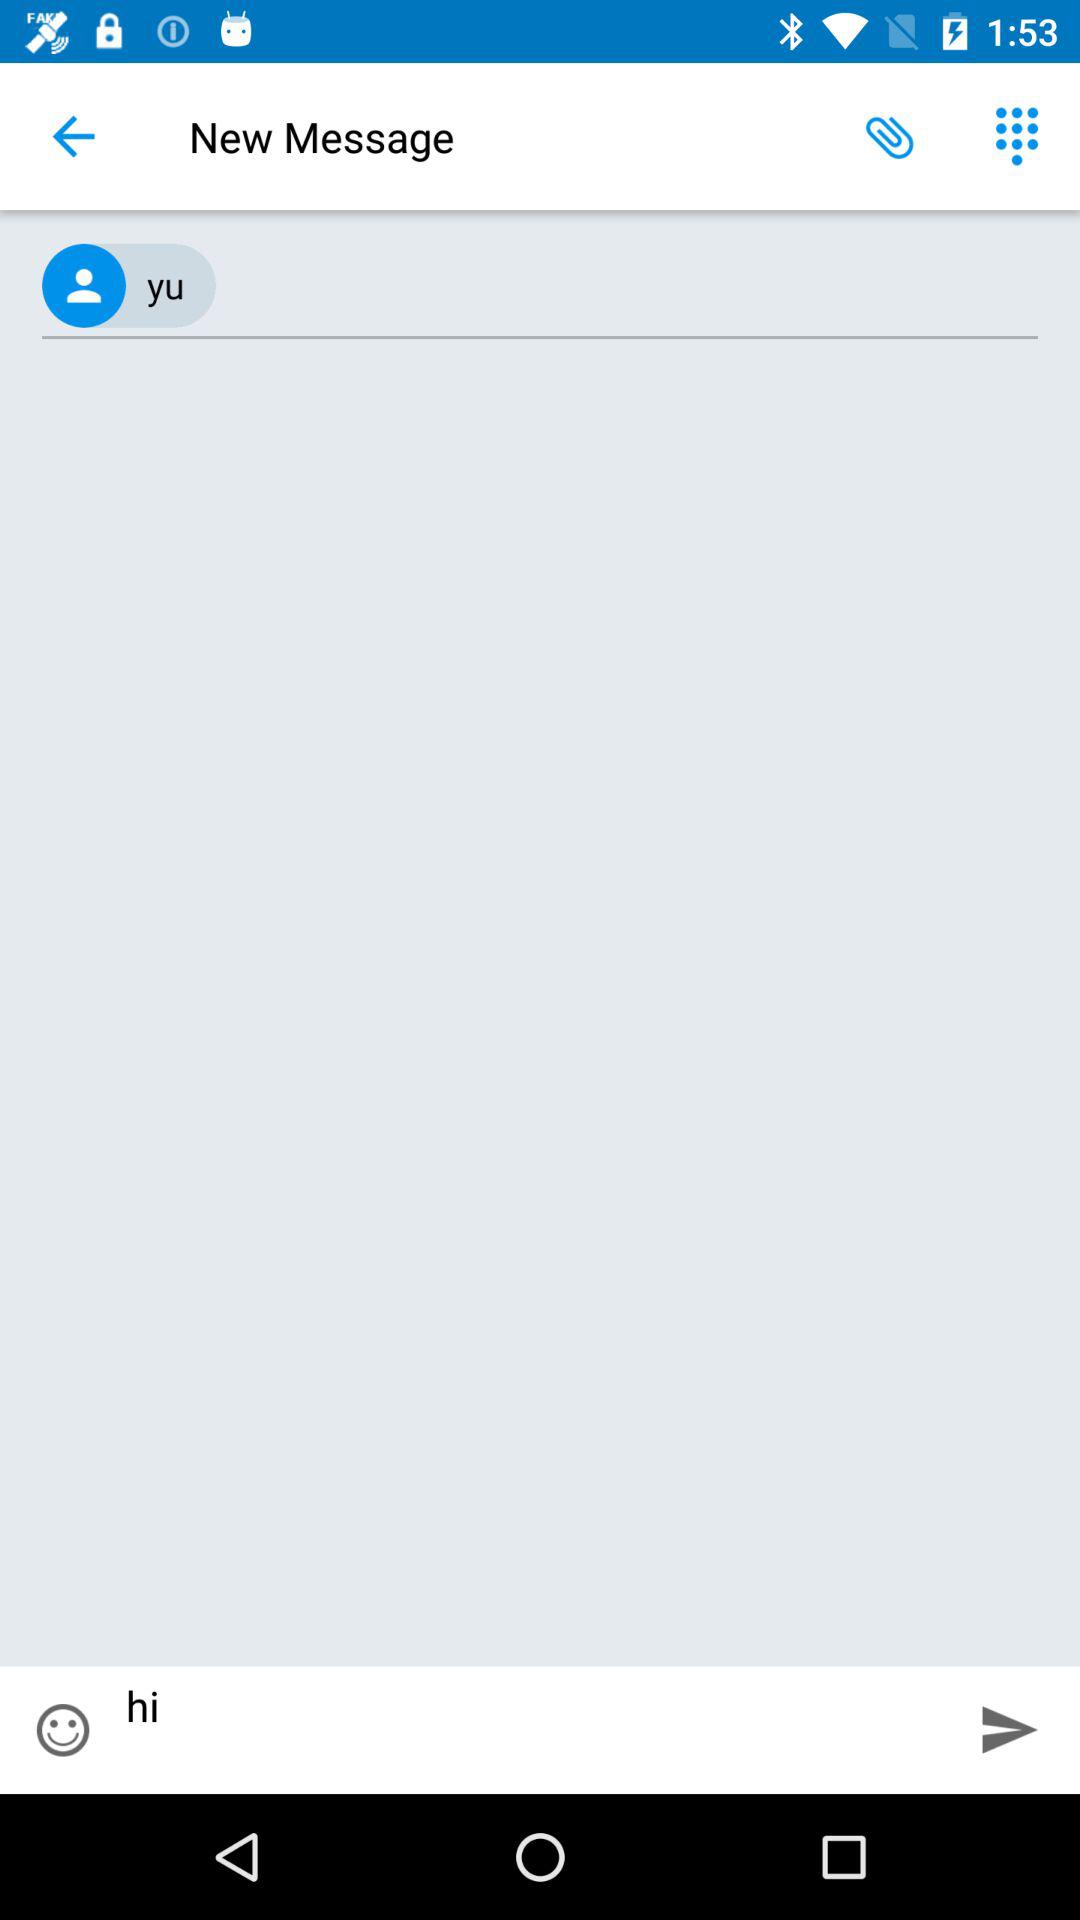  Describe the element at coordinates (63, 1730) in the screenshot. I see `choose emoji` at that location.